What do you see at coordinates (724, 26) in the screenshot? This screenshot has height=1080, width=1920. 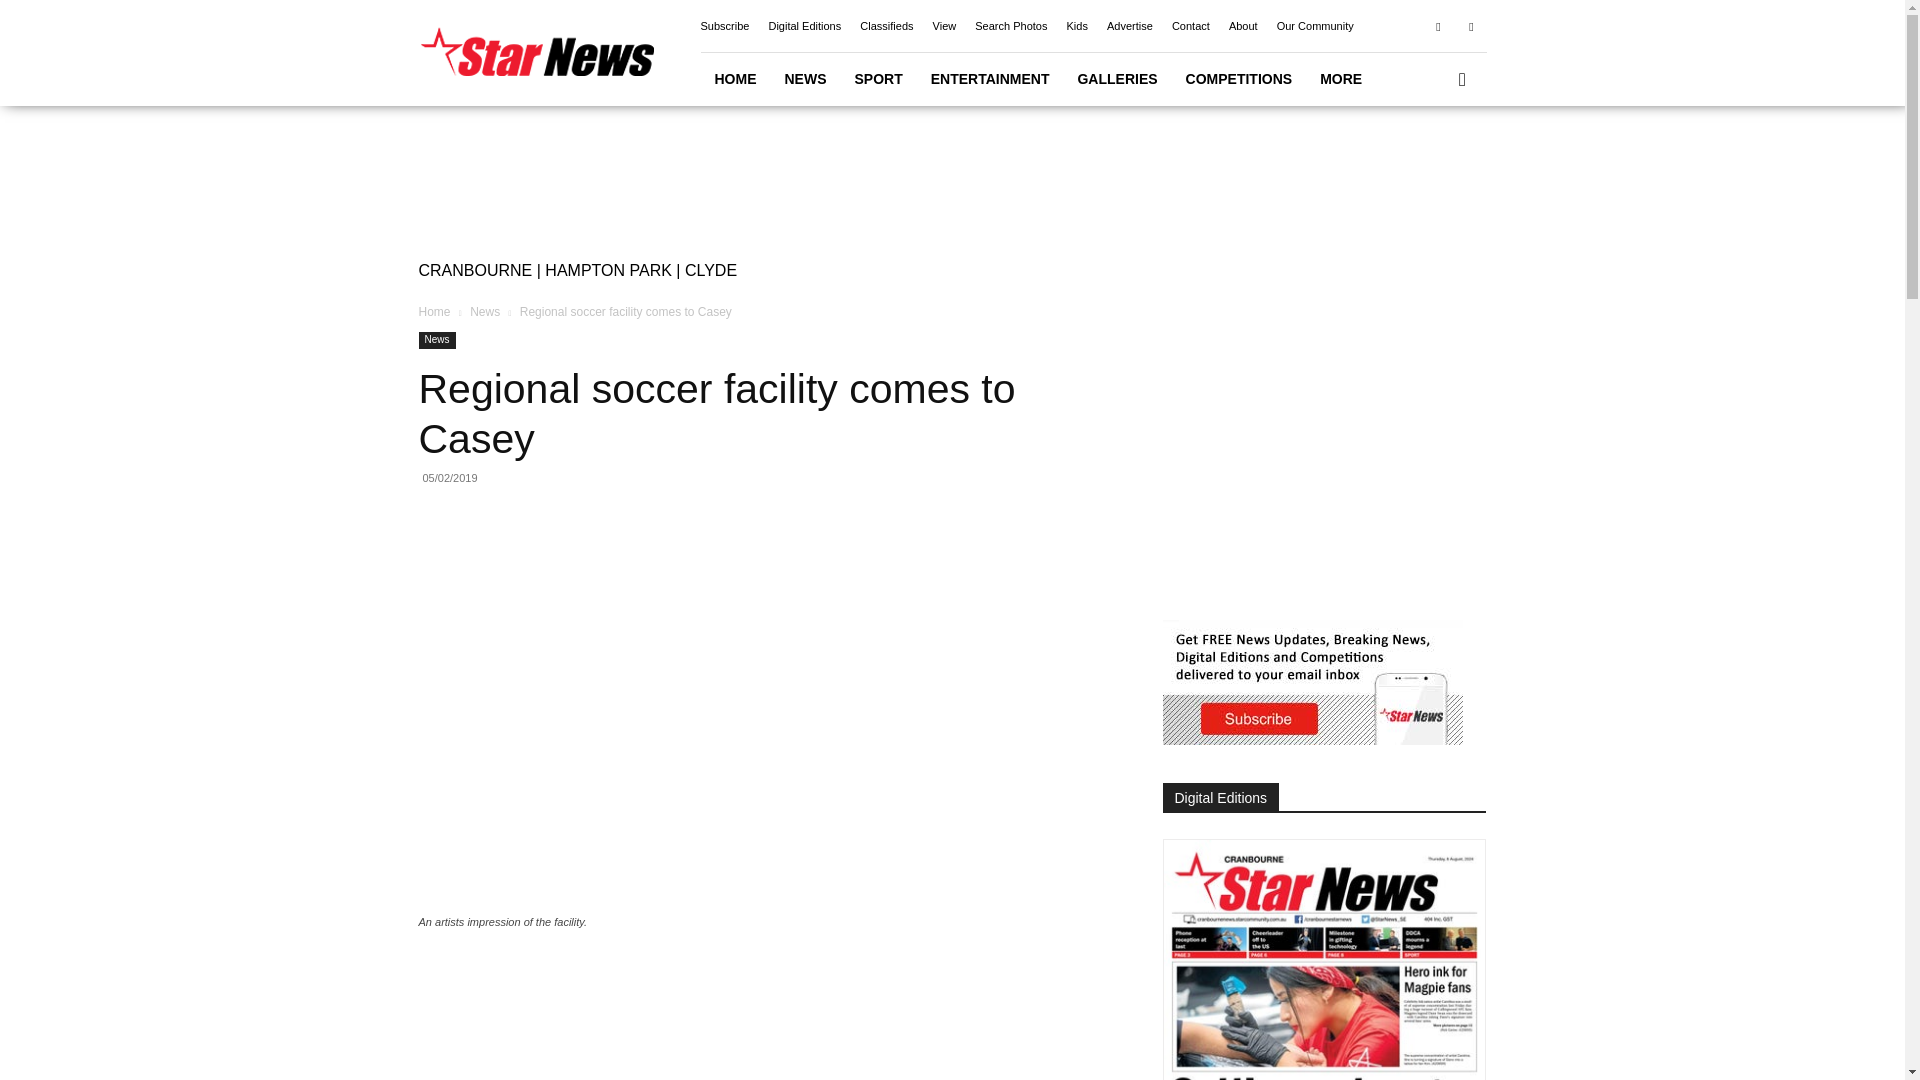 I see `Subscribe` at bounding box center [724, 26].